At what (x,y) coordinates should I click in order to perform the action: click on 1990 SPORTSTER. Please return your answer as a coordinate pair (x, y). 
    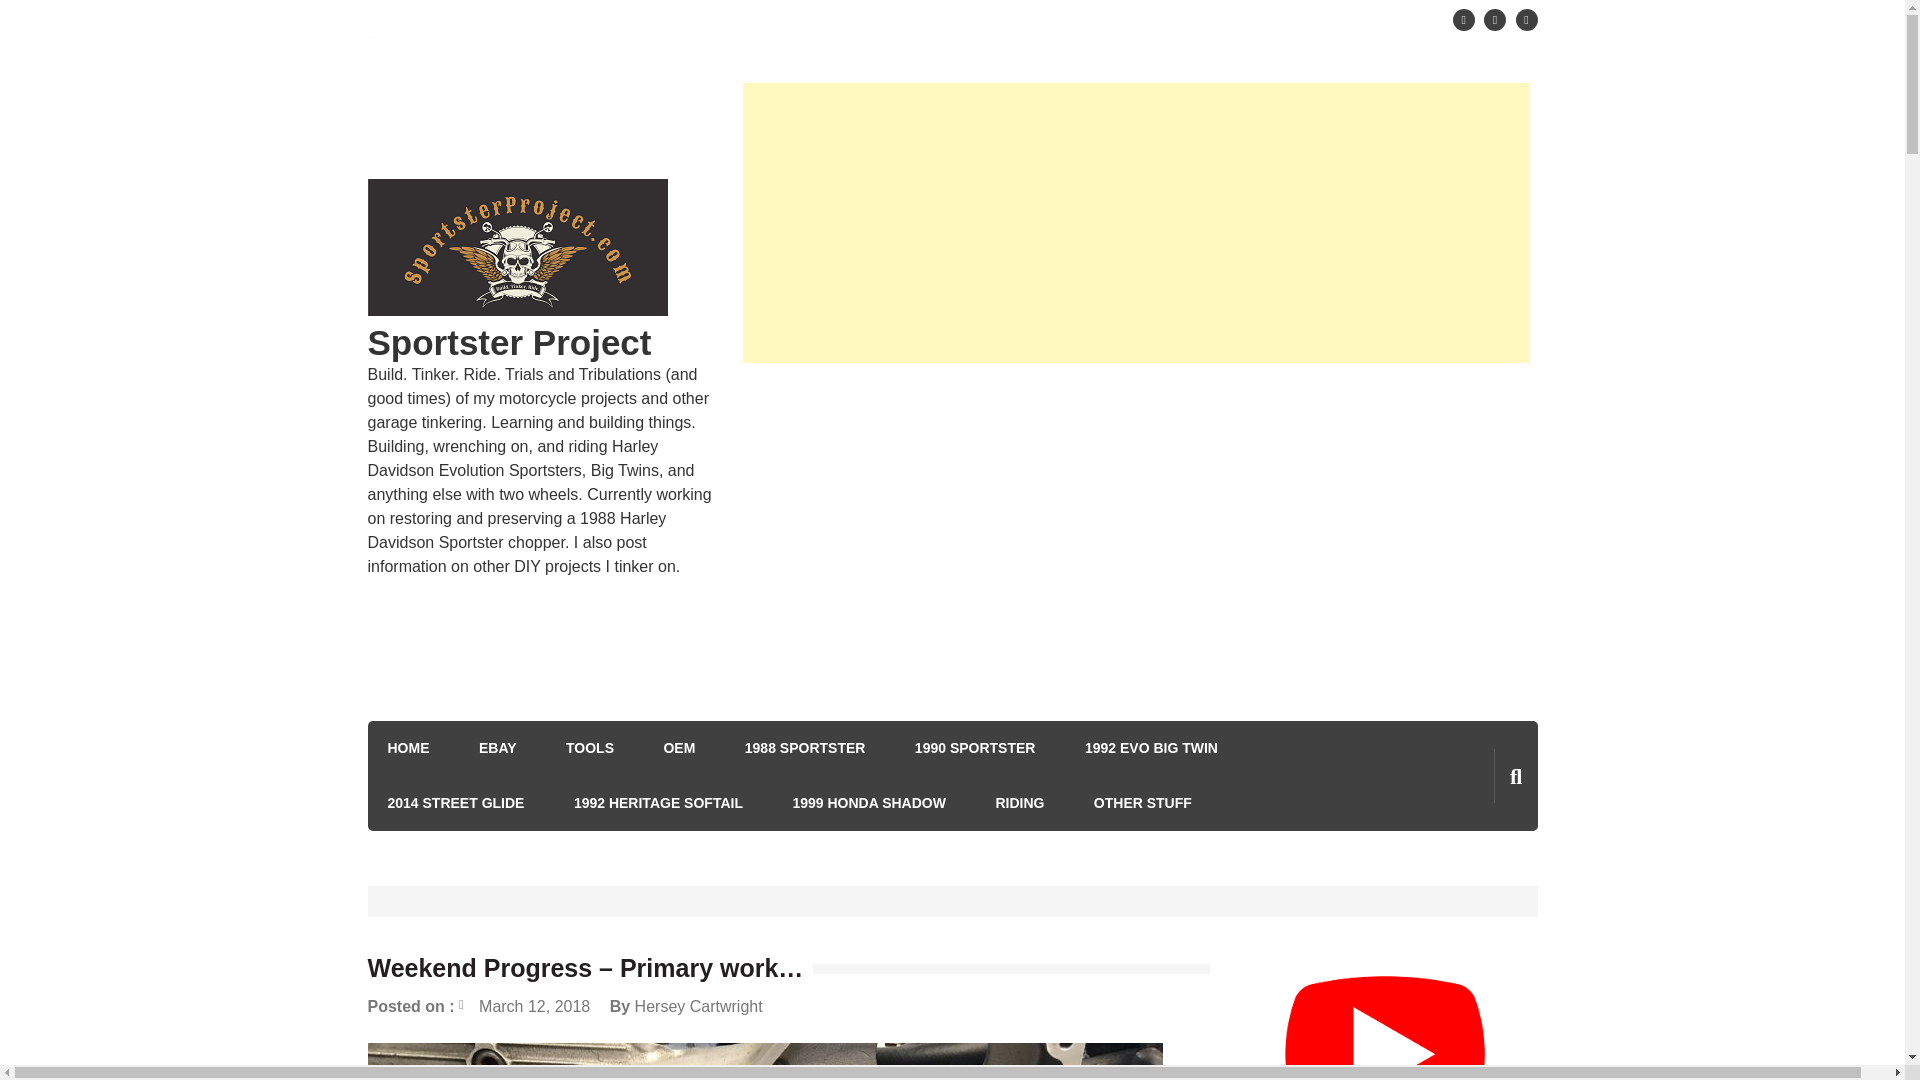
    Looking at the image, I should click on (976, 748).